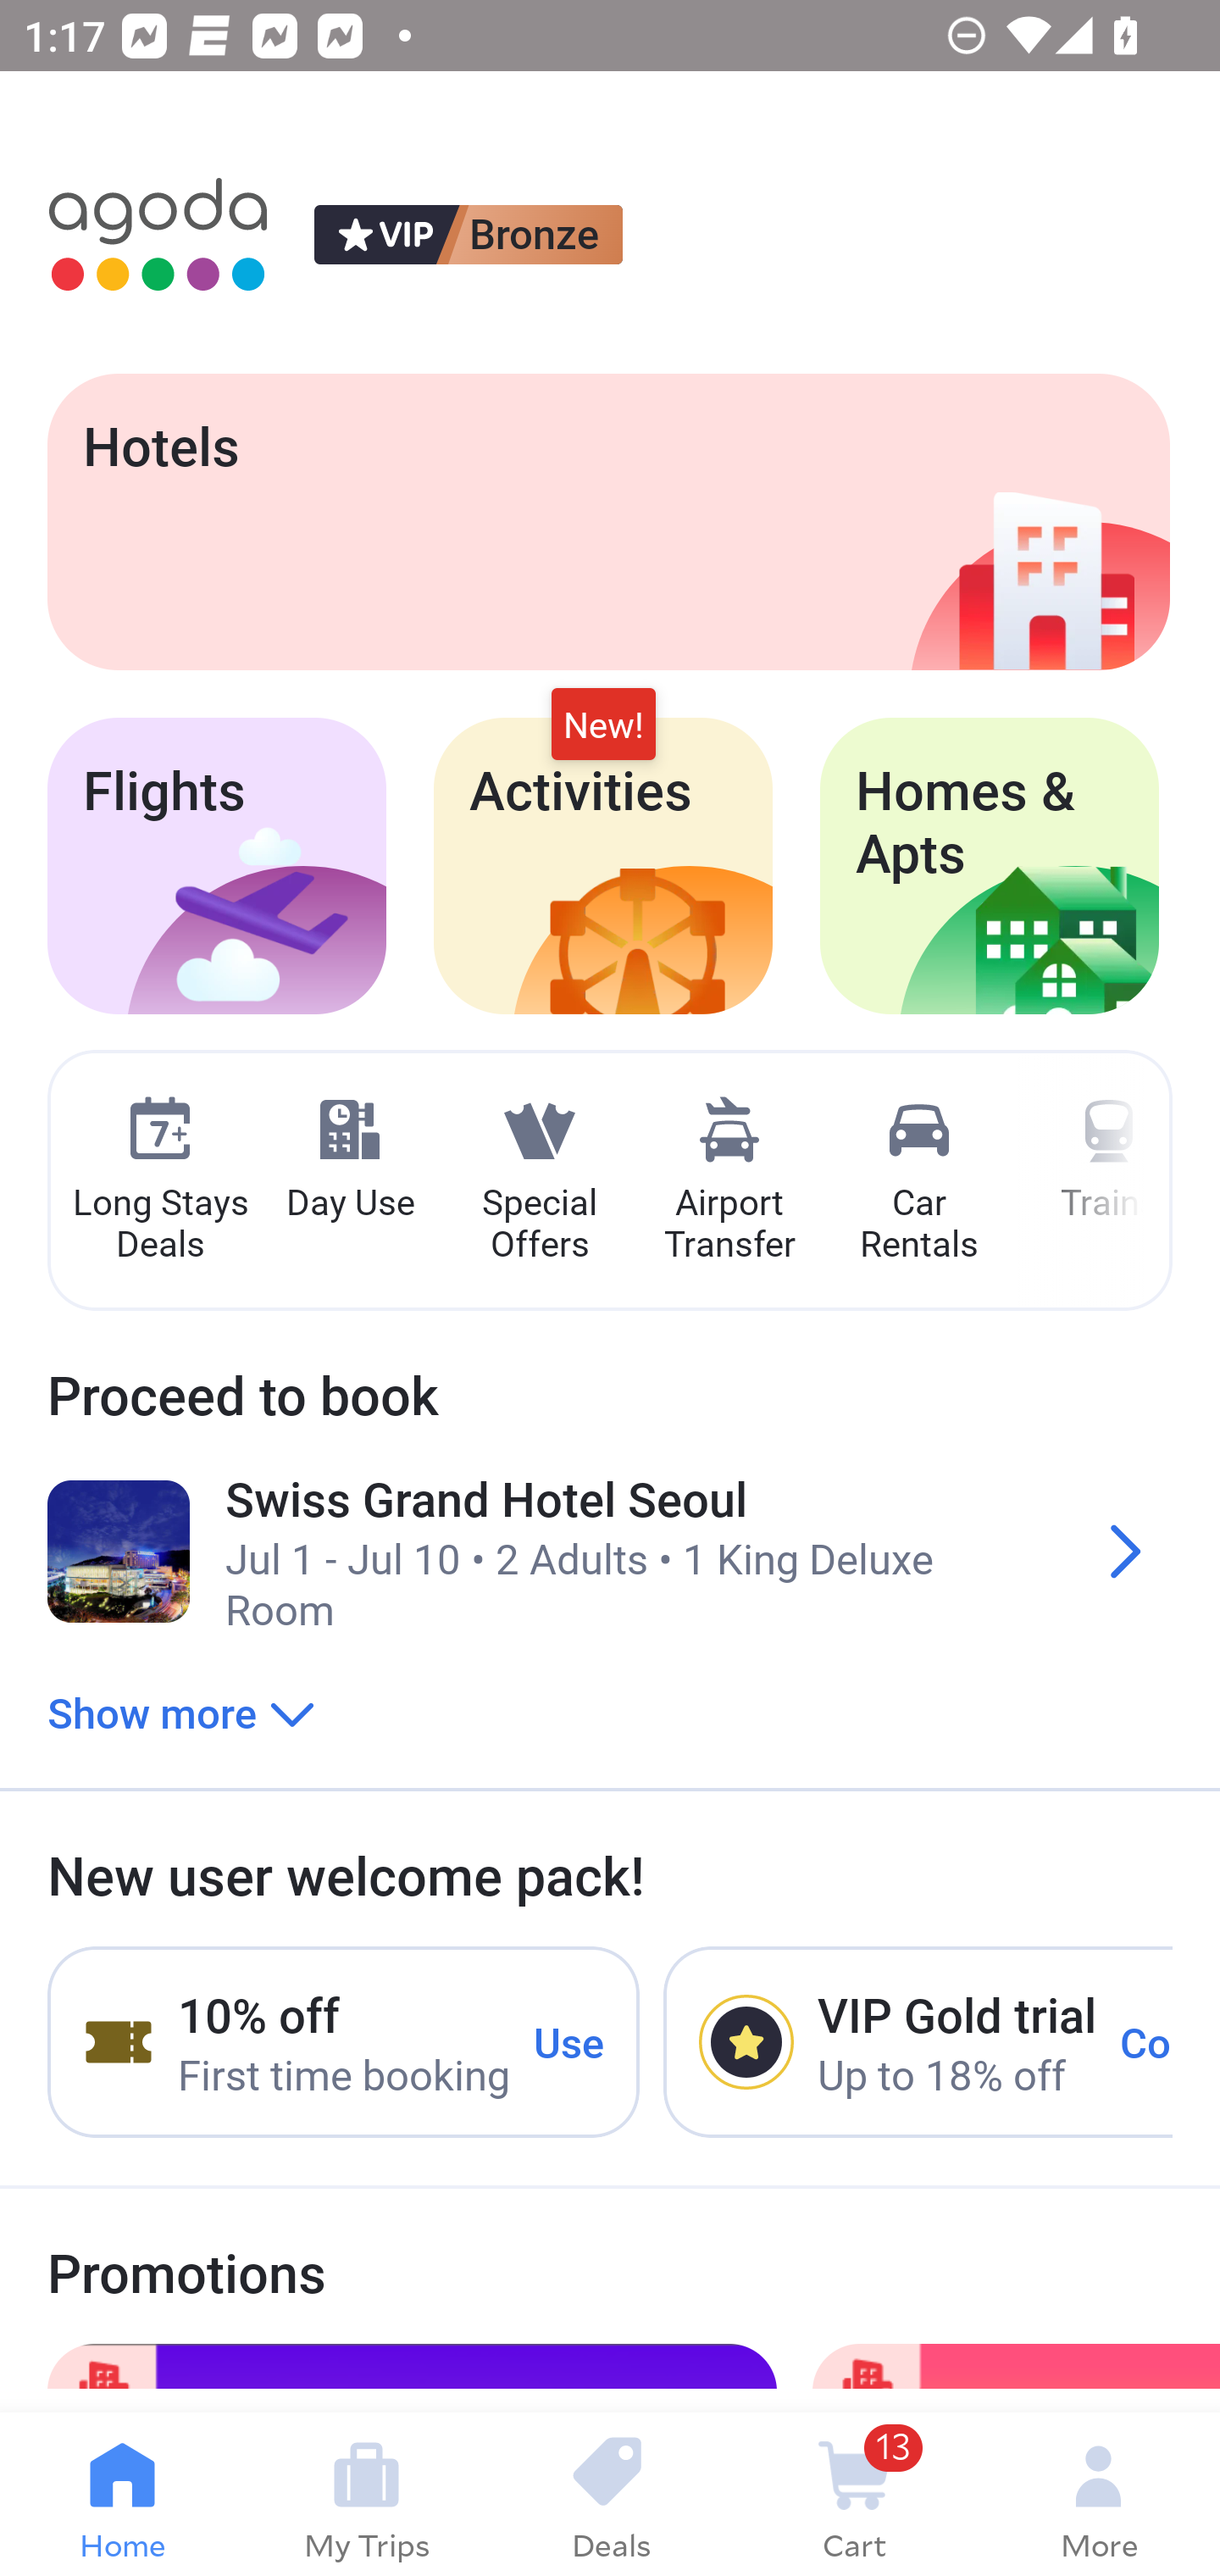 The height and width of the screenshot is (2576, 1220). I want to click on Day Use, so click(350, 1160).